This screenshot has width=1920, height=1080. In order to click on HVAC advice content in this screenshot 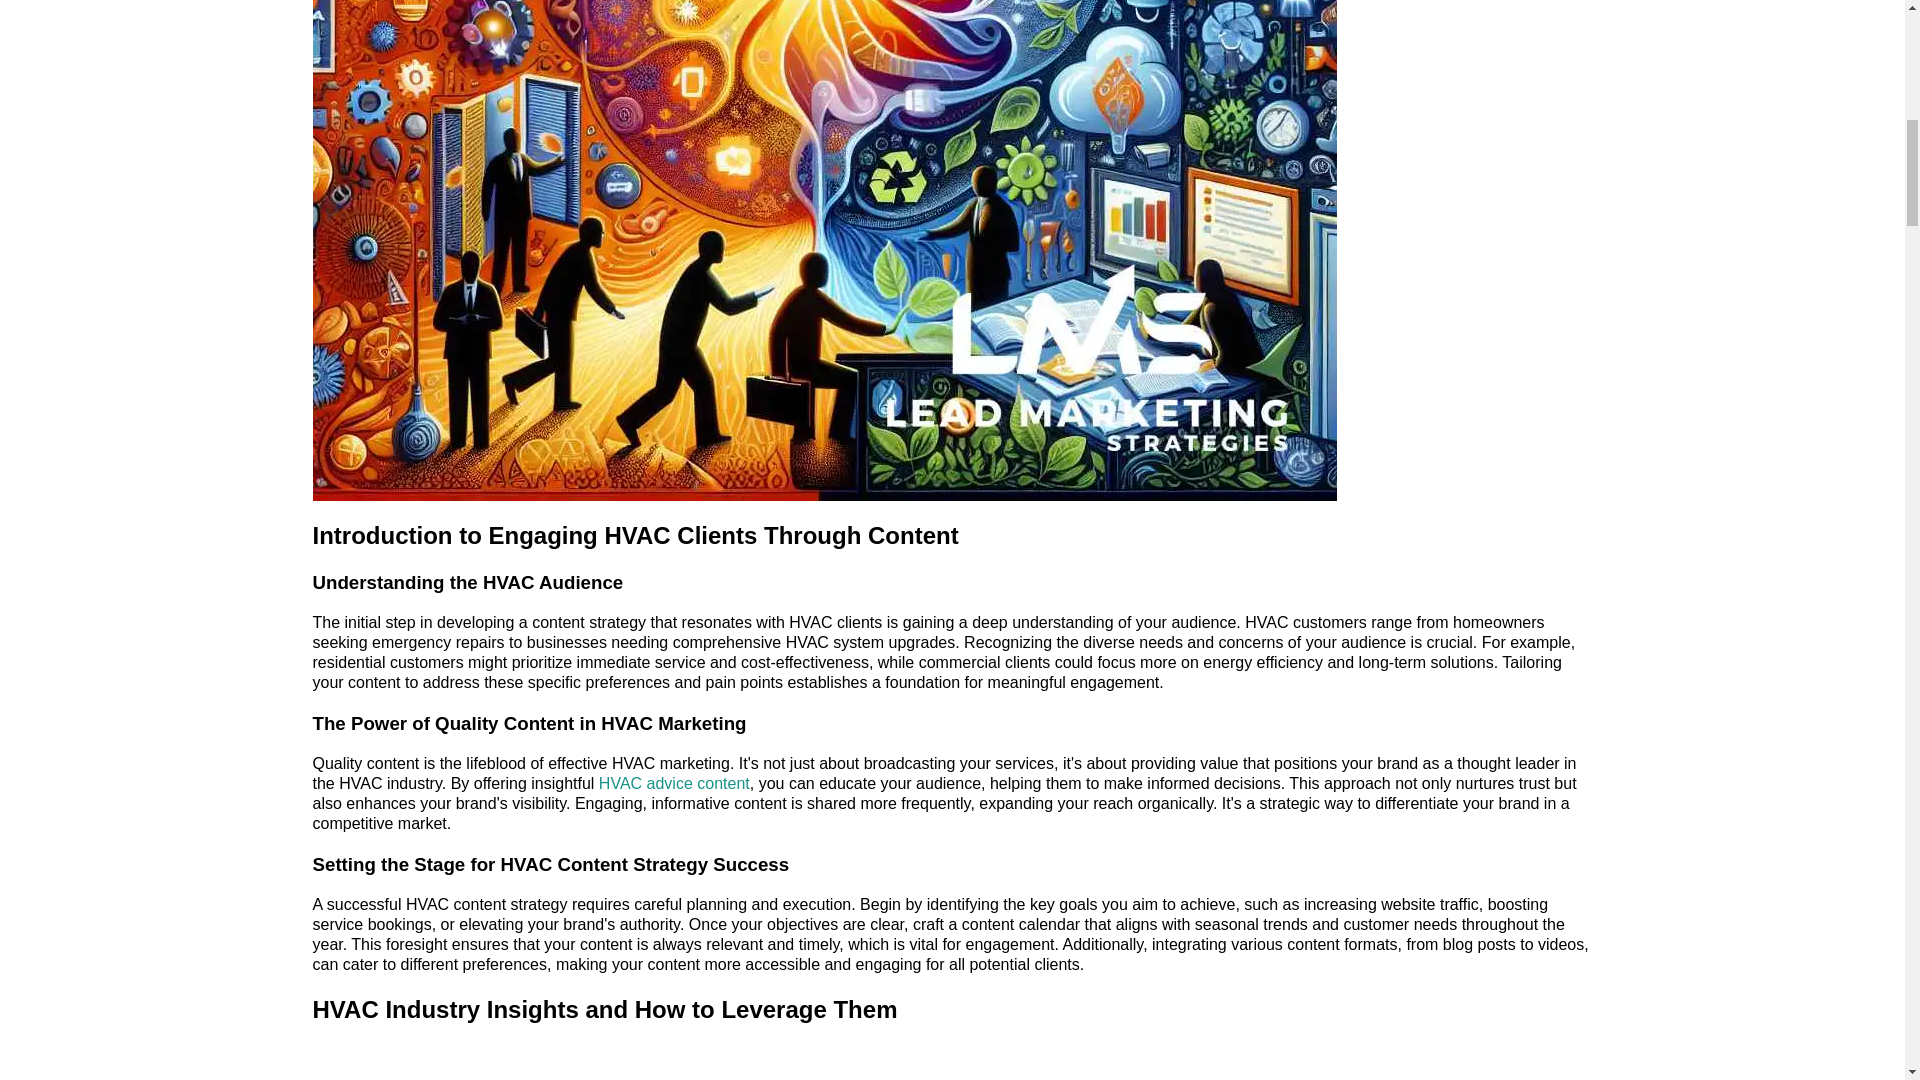, I will do `click(674, 783)`.